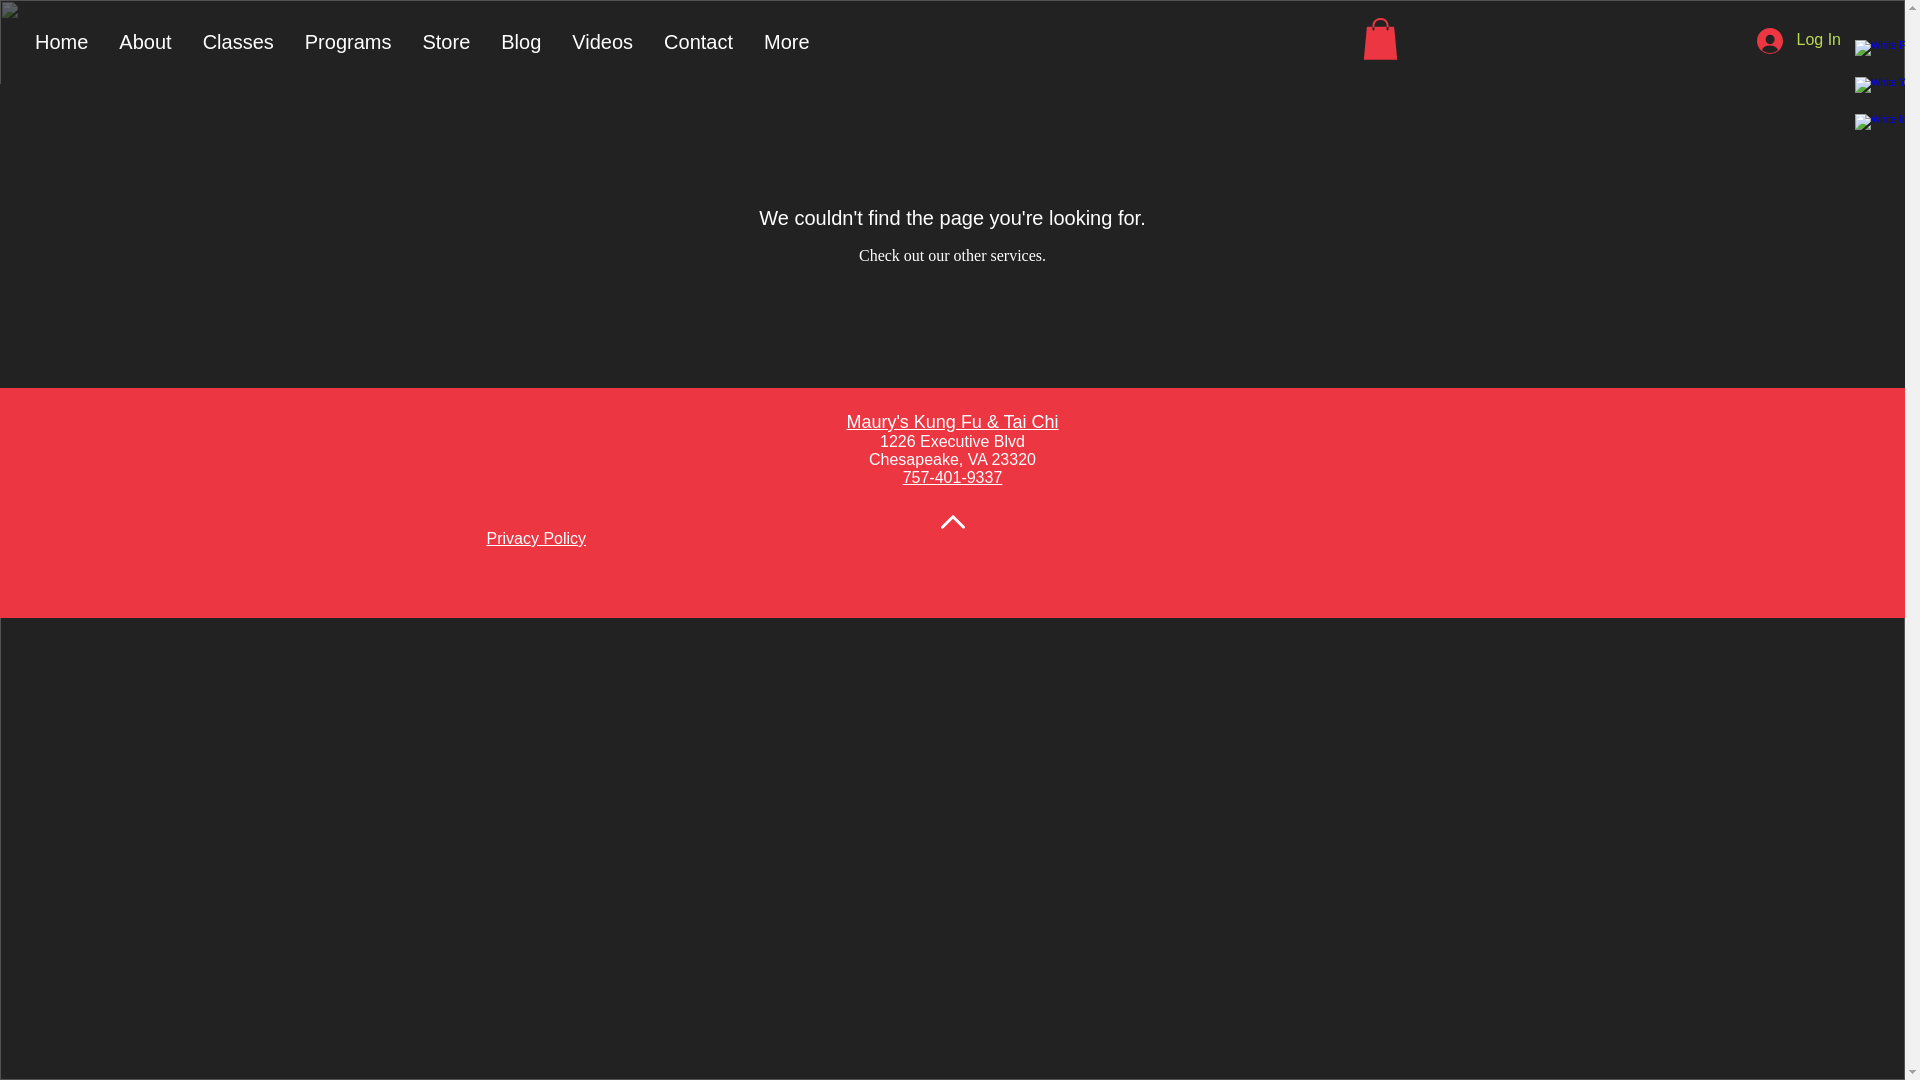 The image size is (1920, 1080). I want to click on Blog, so click(520, 46).